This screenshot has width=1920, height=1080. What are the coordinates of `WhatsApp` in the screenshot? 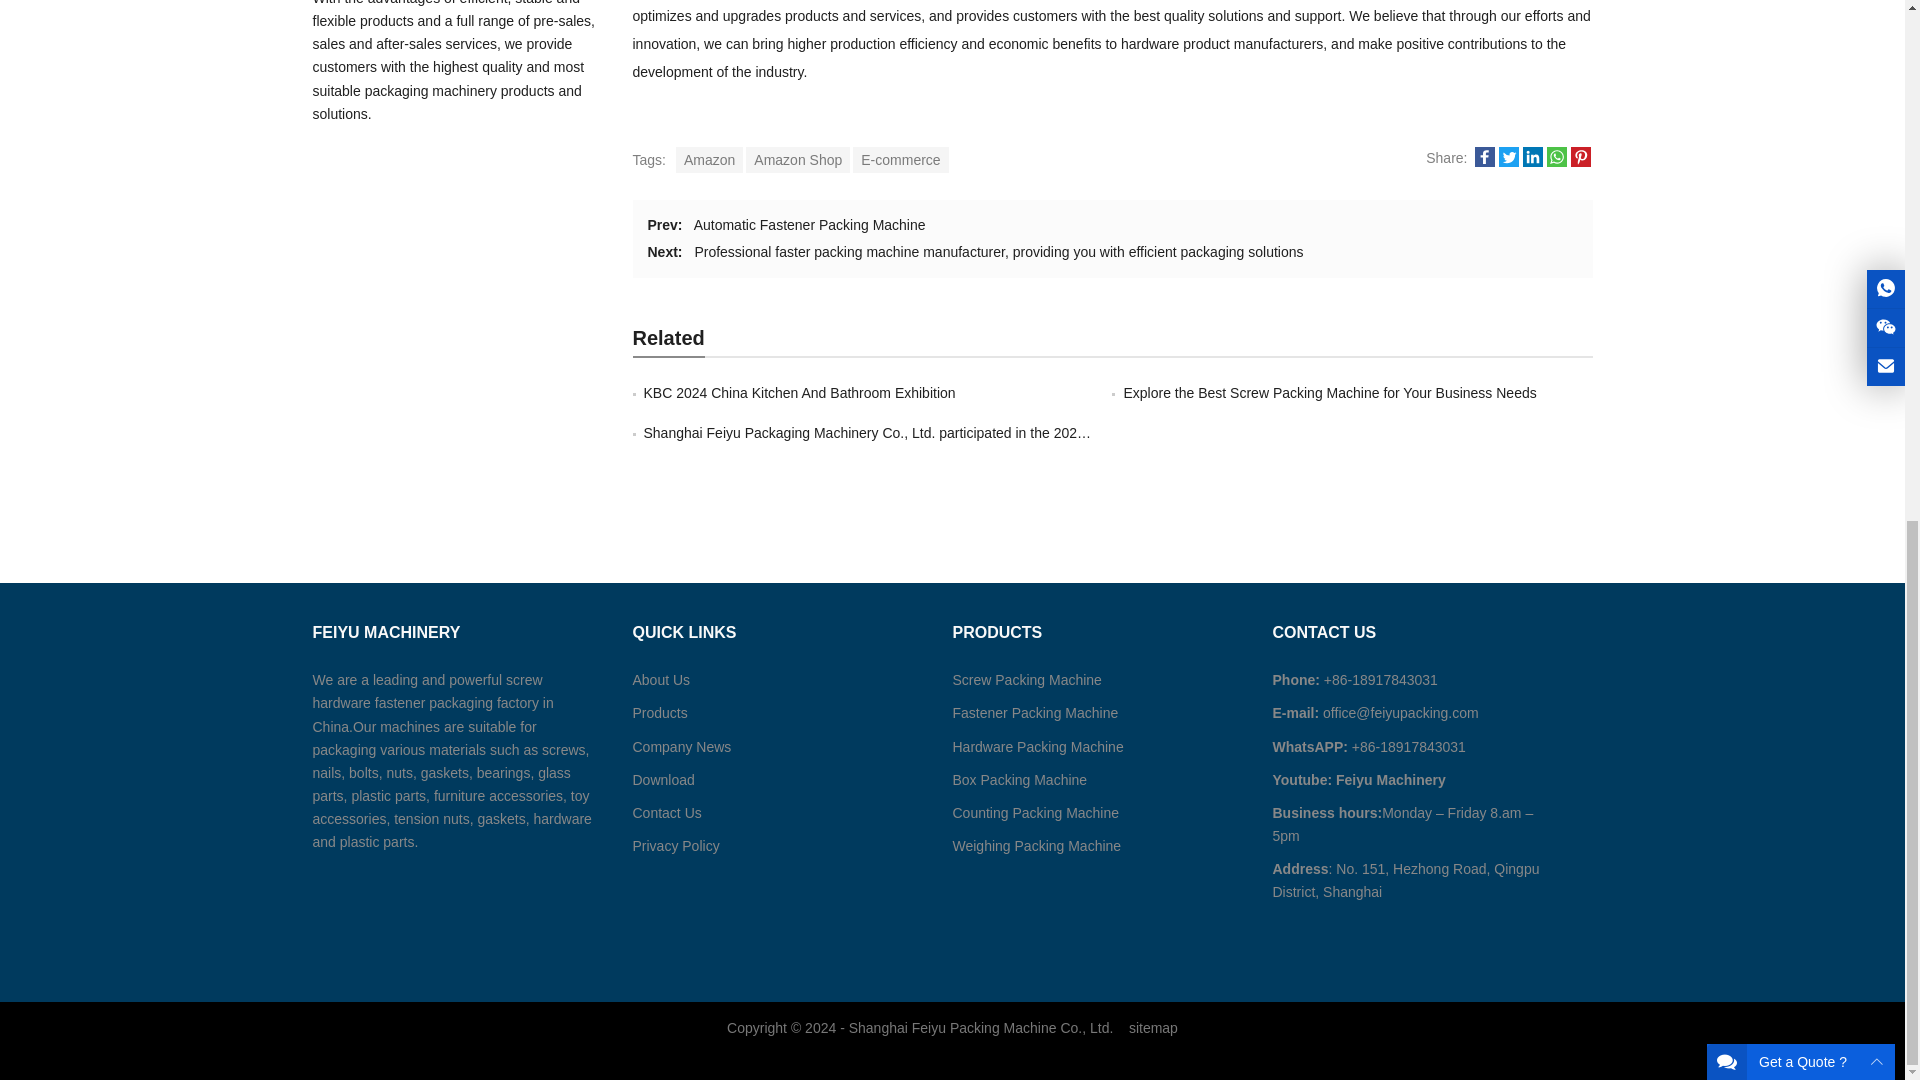 It's located at (1556, 162).